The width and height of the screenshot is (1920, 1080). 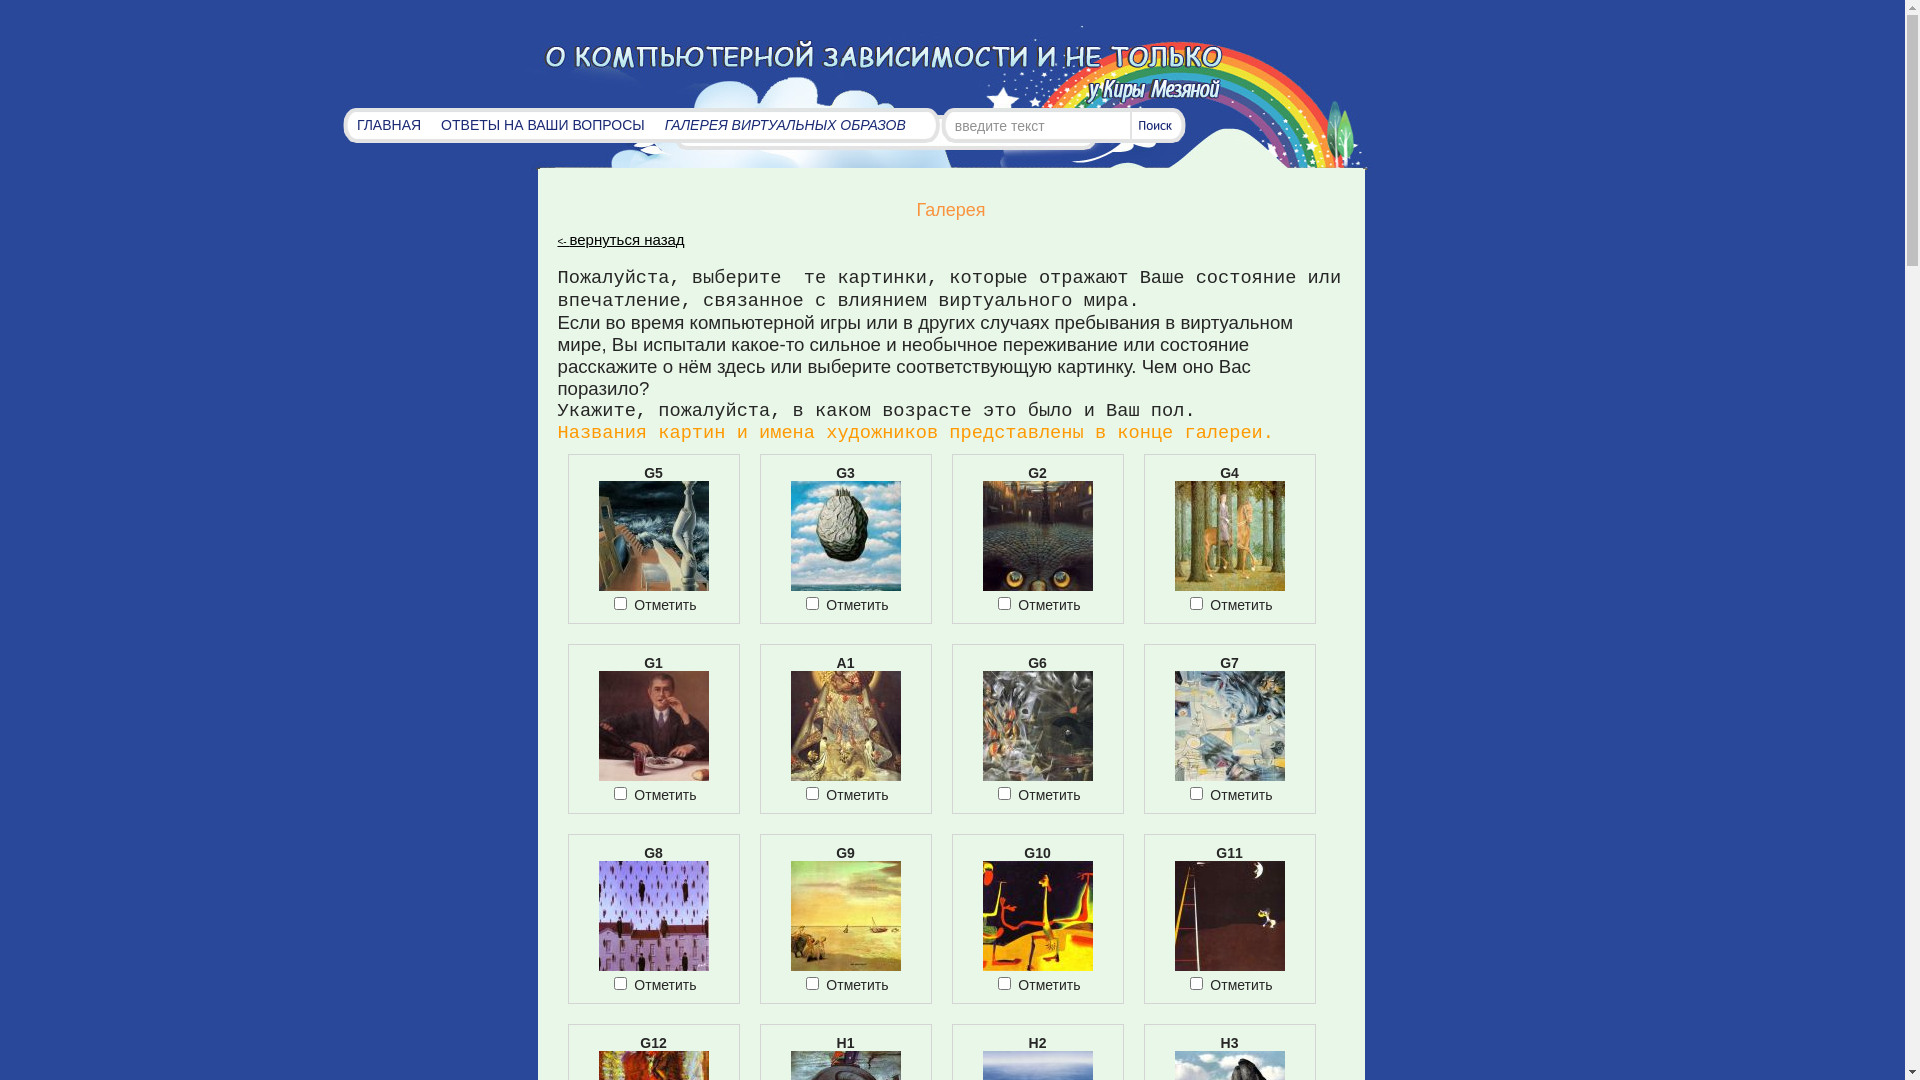 What do you see at coordinates (620, 984) in the screenshot?
I see `on` at bounding box center [620, 984].